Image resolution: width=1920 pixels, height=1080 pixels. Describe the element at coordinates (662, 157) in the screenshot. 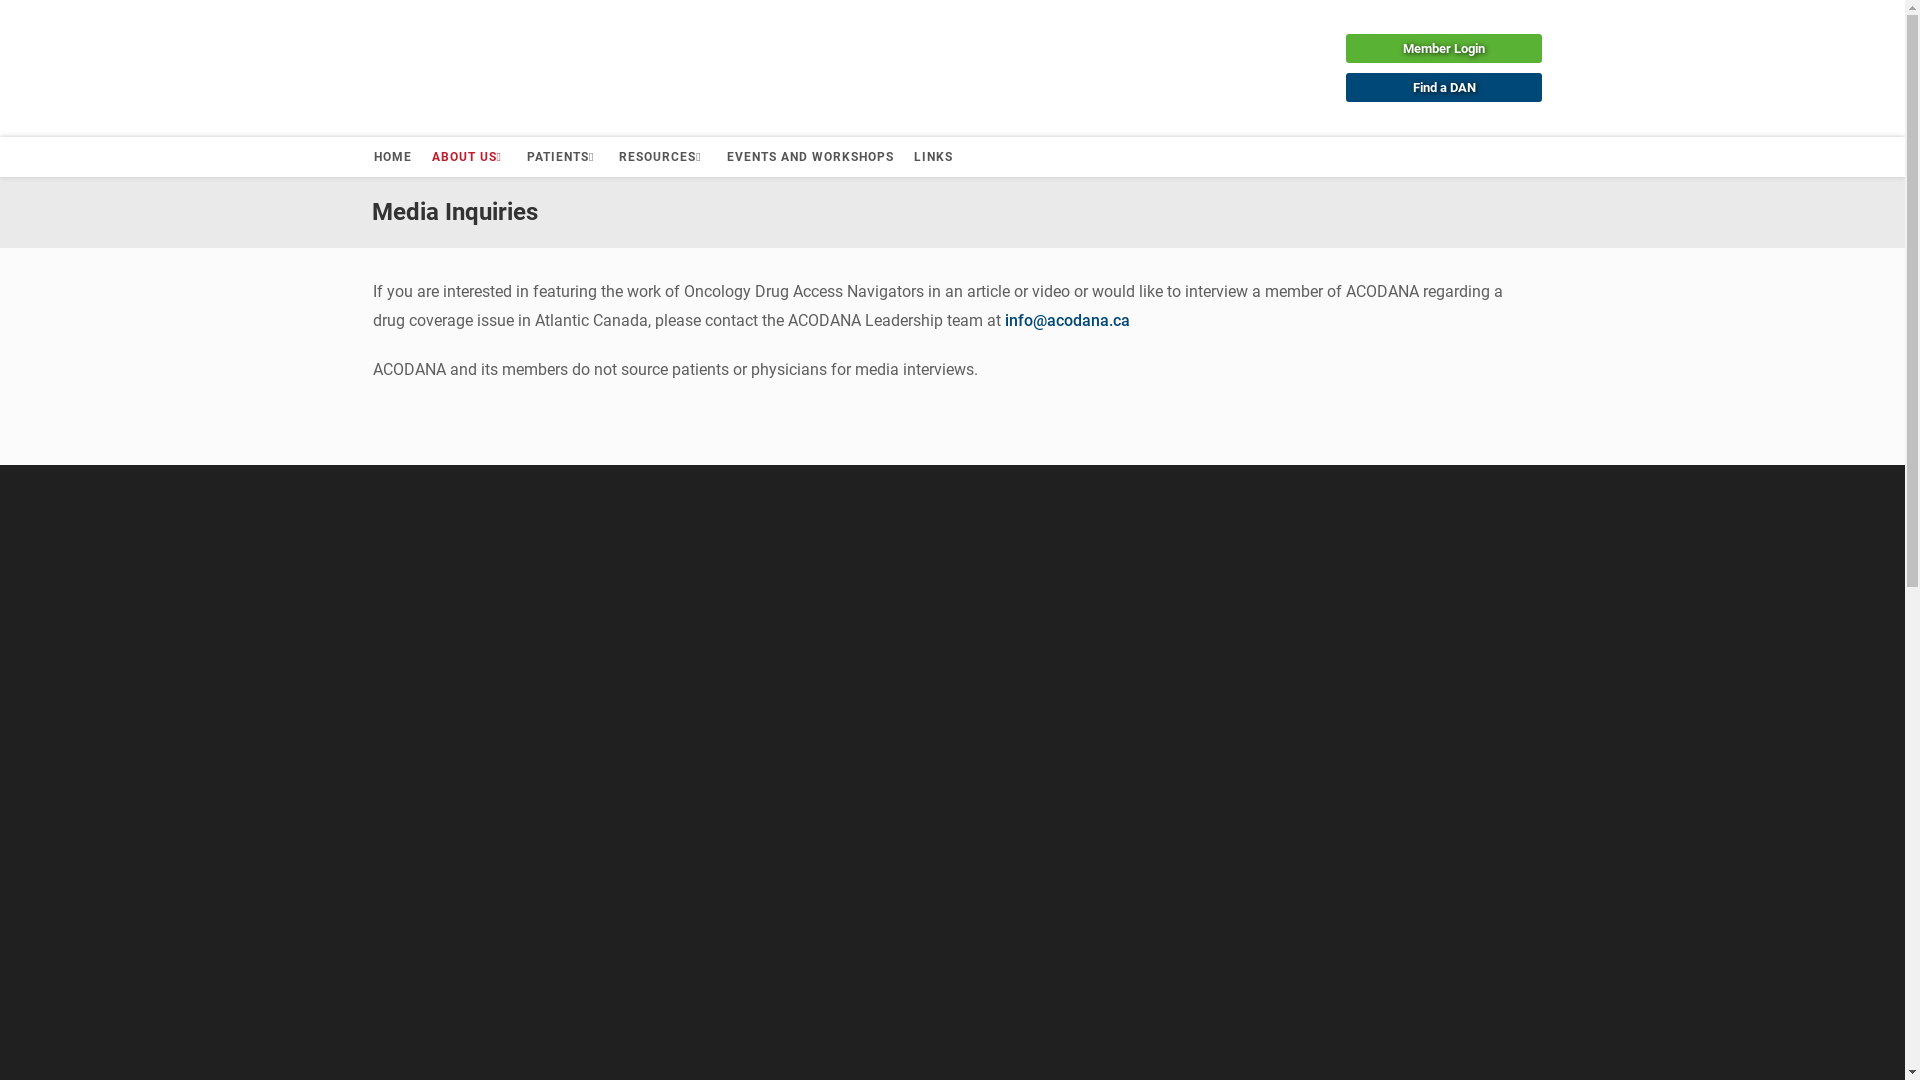

I see `RESOURCES` at that location.